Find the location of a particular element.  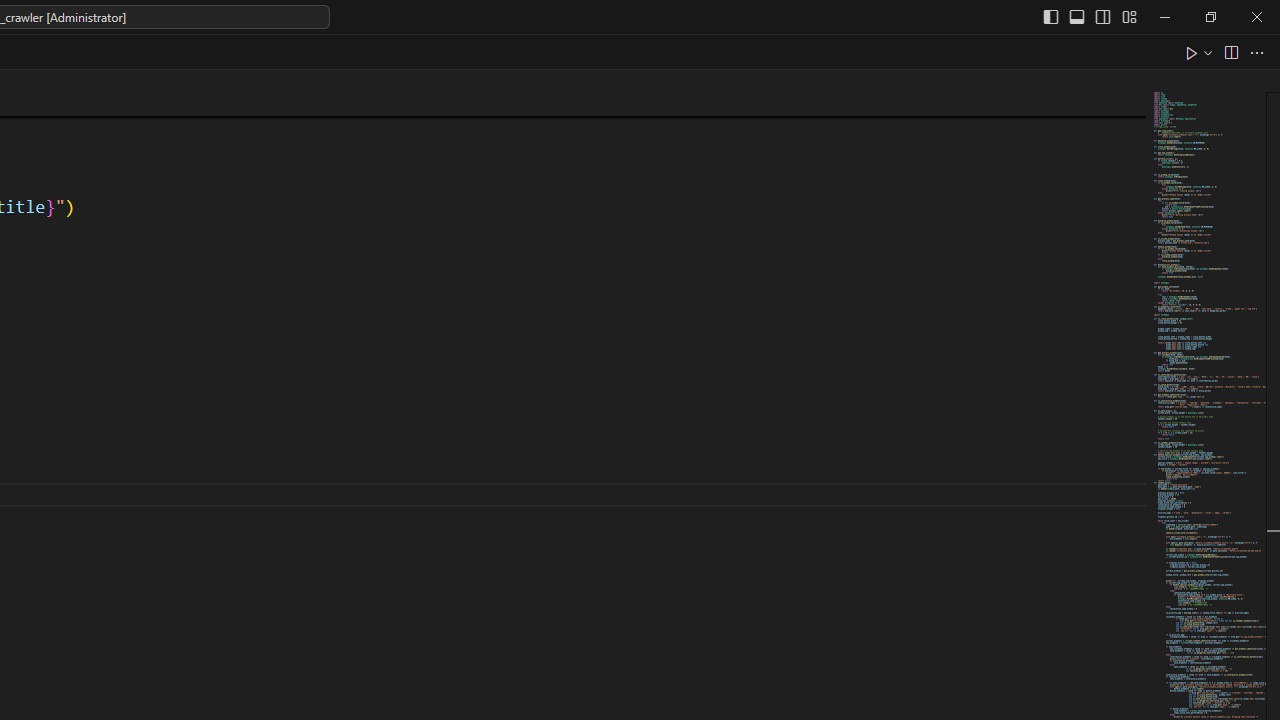

More Actions... is located at coordinates (1256, 52).